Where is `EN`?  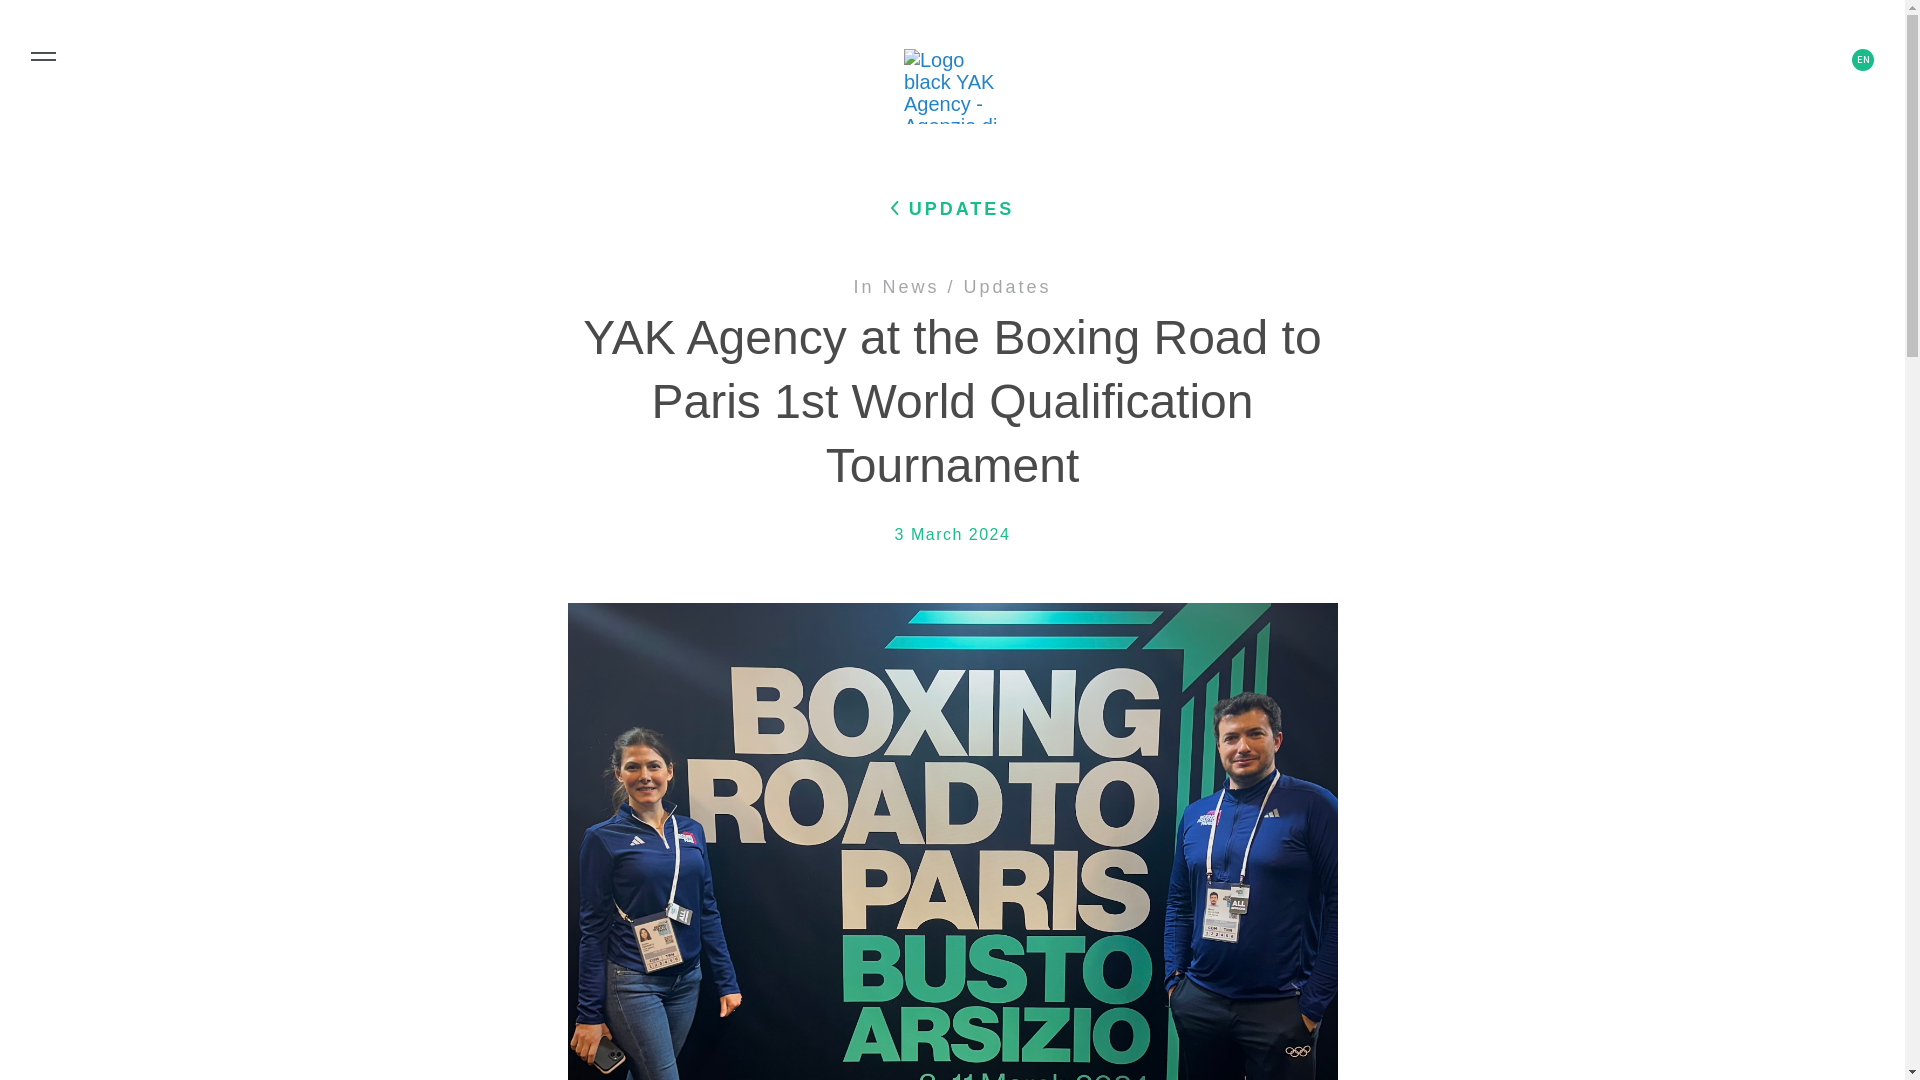 EN is located at coordinates (1862, 60).